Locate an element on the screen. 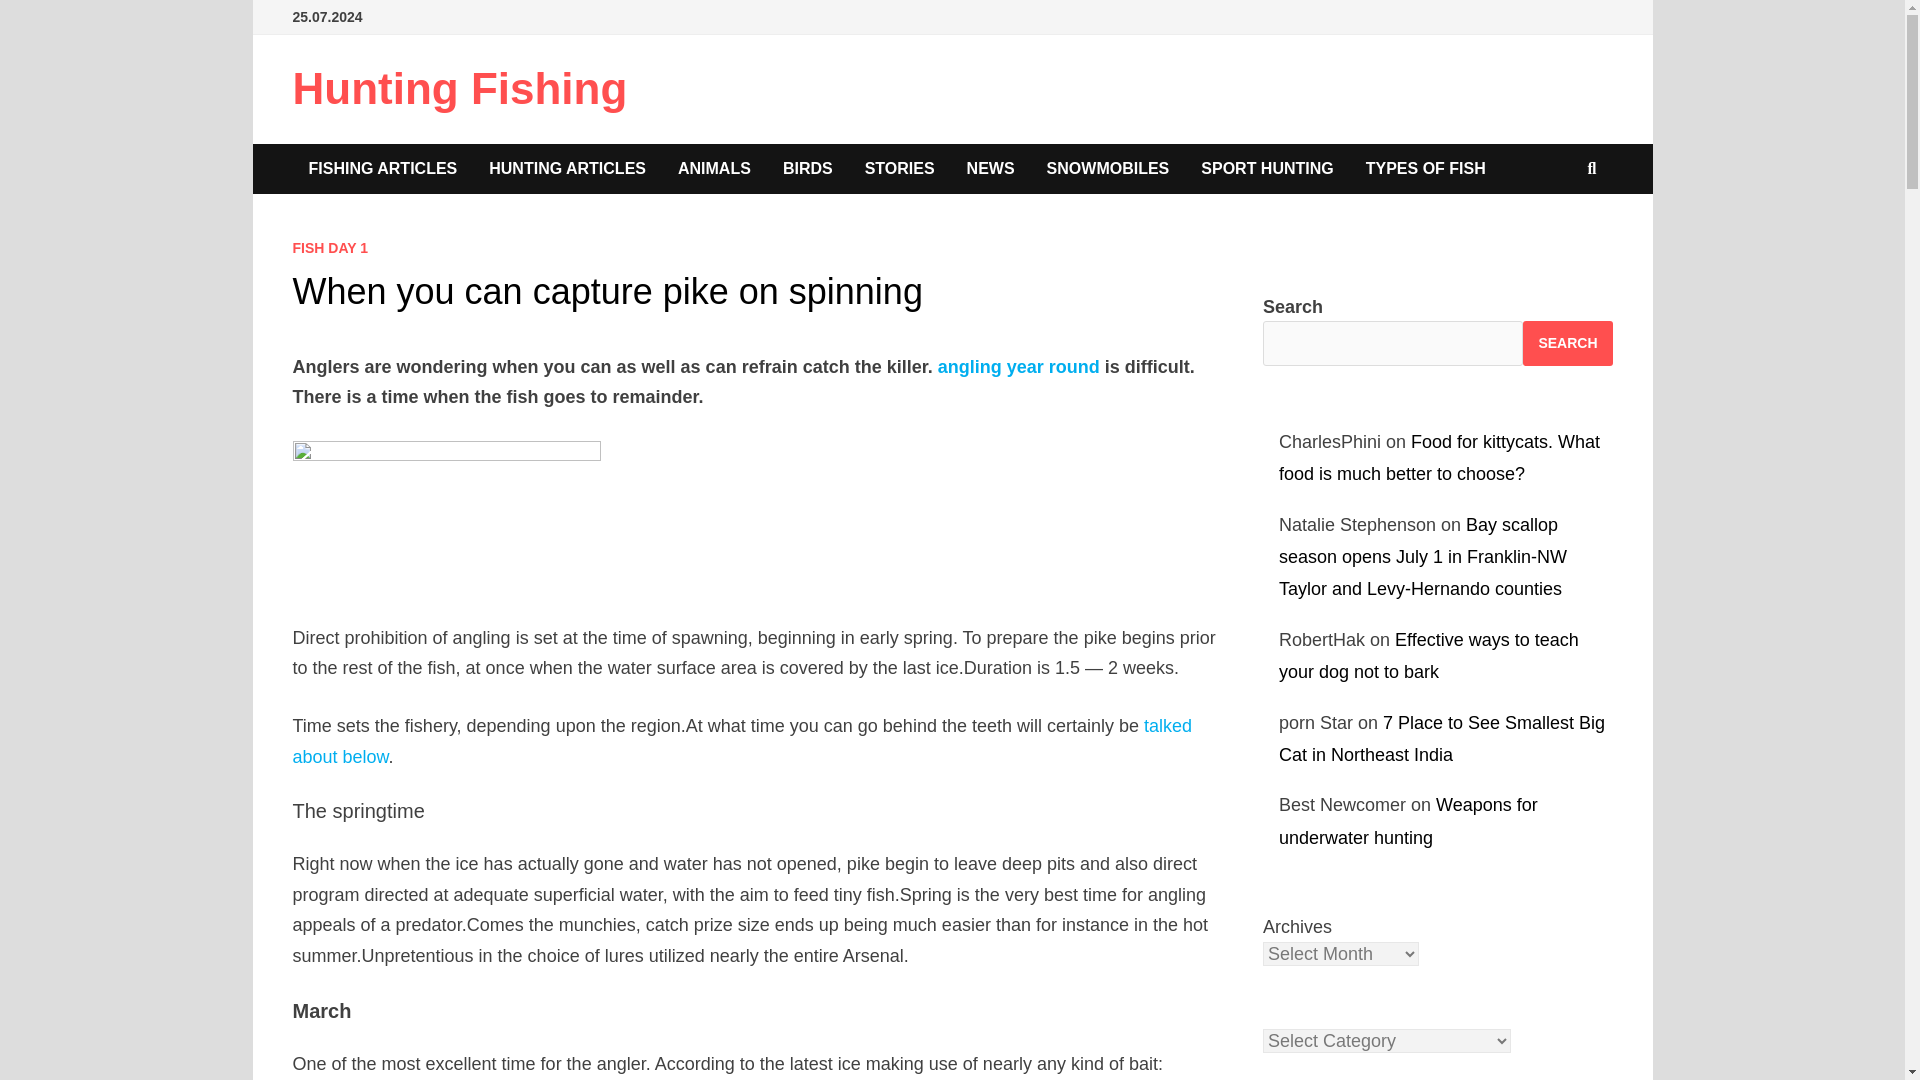  ANIMALS is located at coordinates (714, 168).